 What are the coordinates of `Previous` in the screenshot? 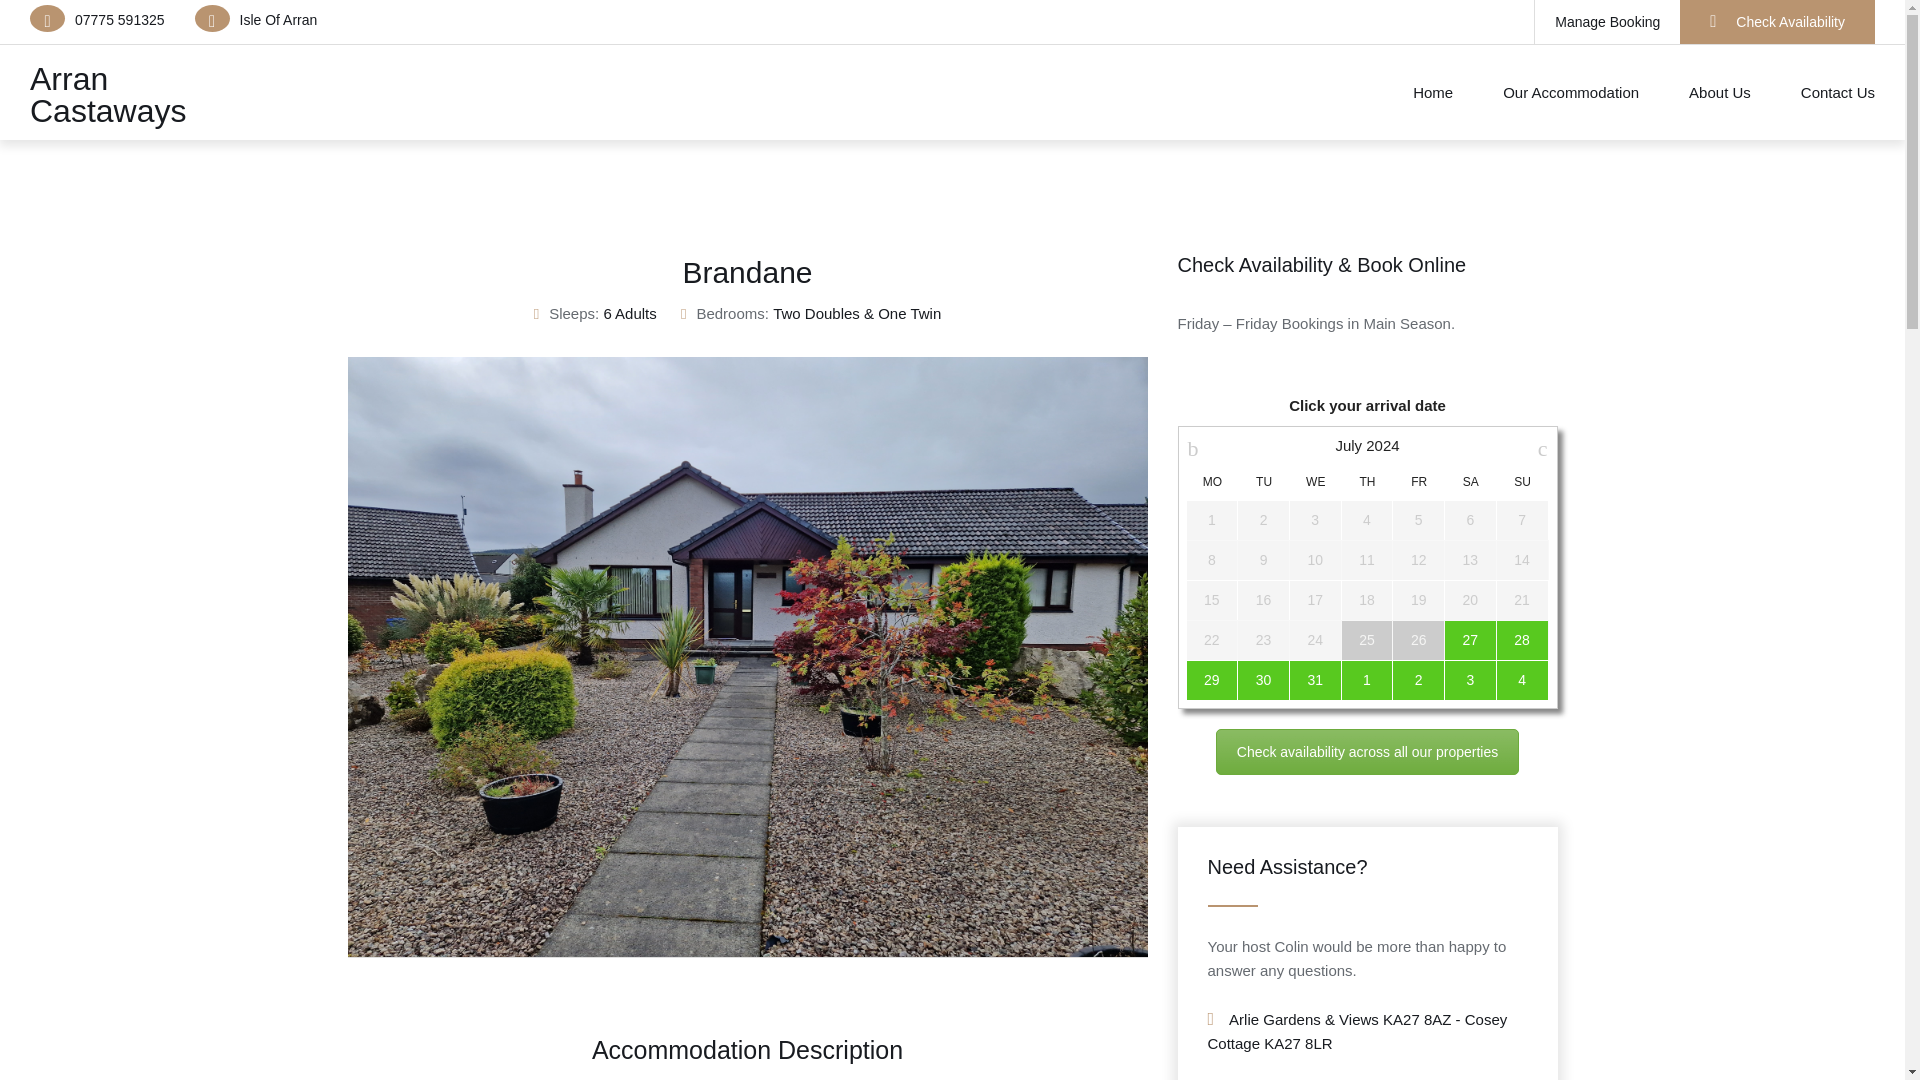 It's located at (322, 662).